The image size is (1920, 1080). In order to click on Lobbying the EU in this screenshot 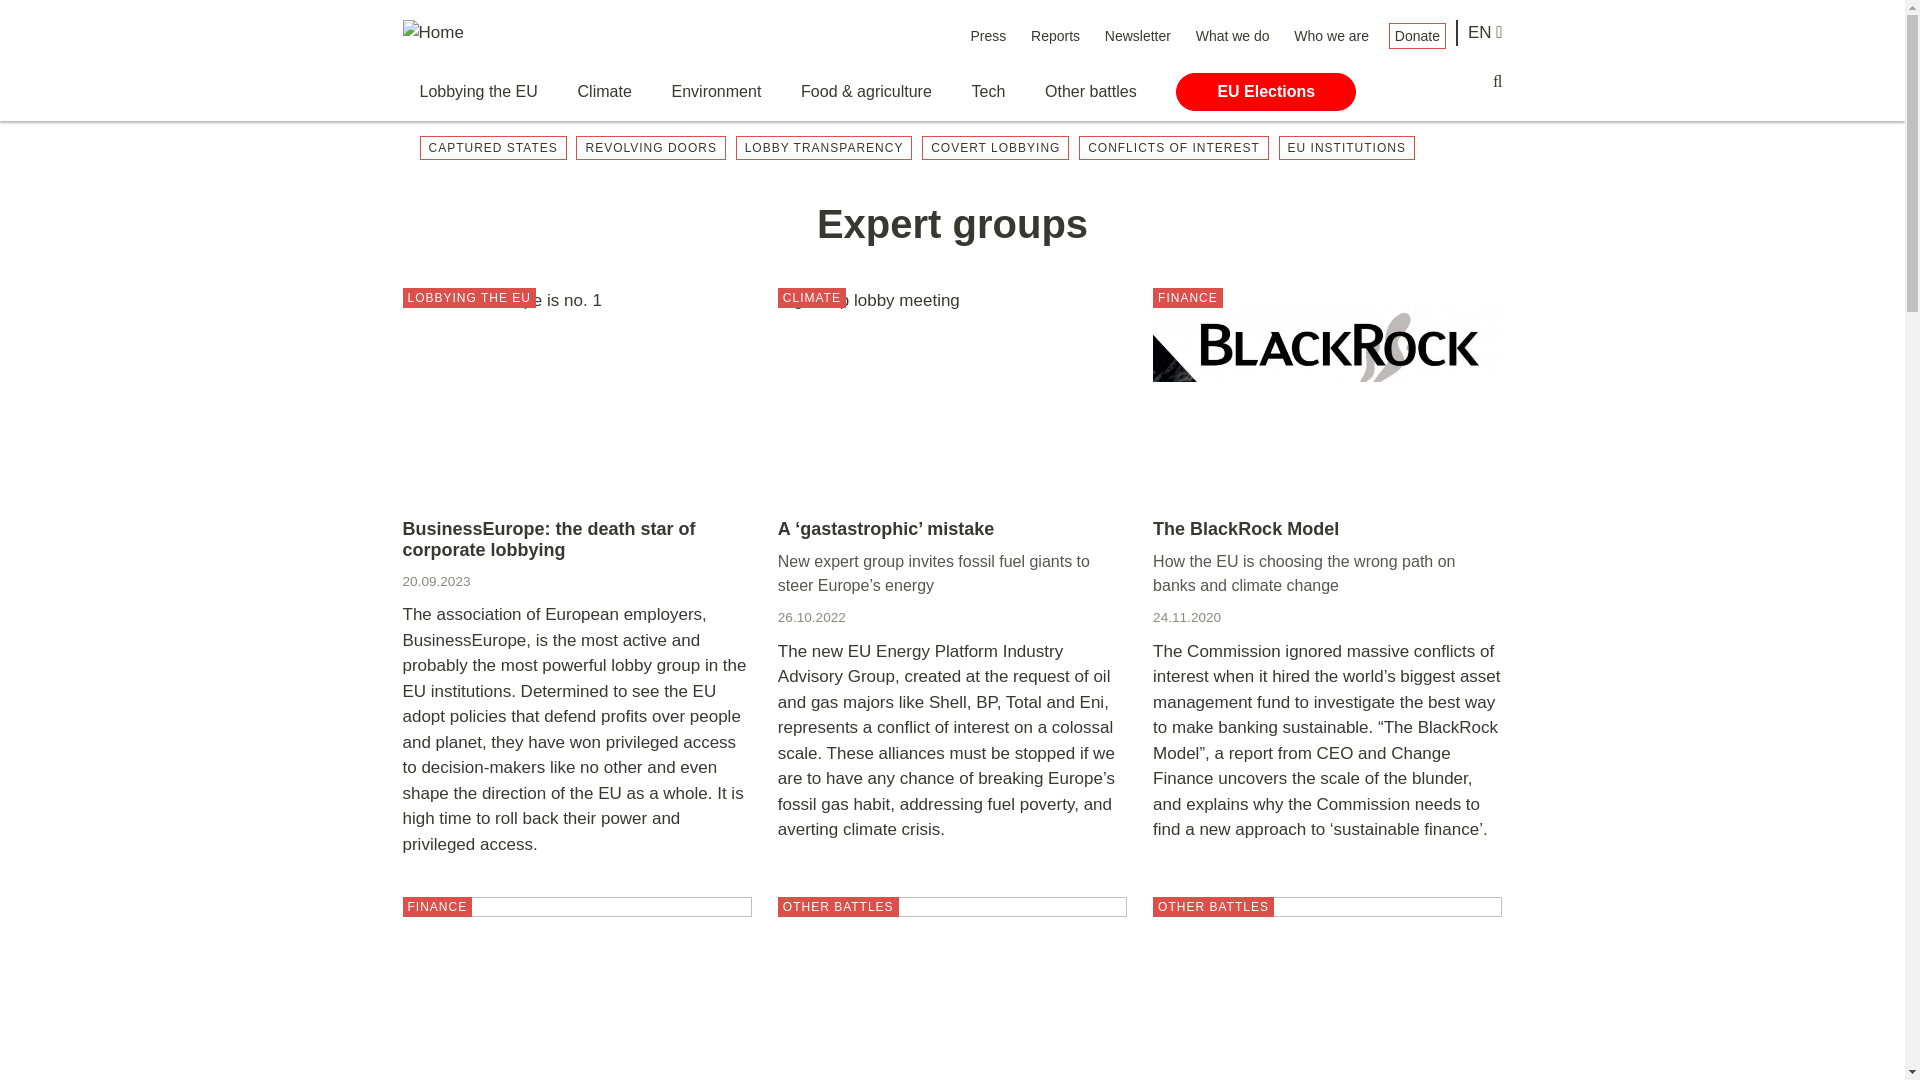, I will do `click(478, 92)`.